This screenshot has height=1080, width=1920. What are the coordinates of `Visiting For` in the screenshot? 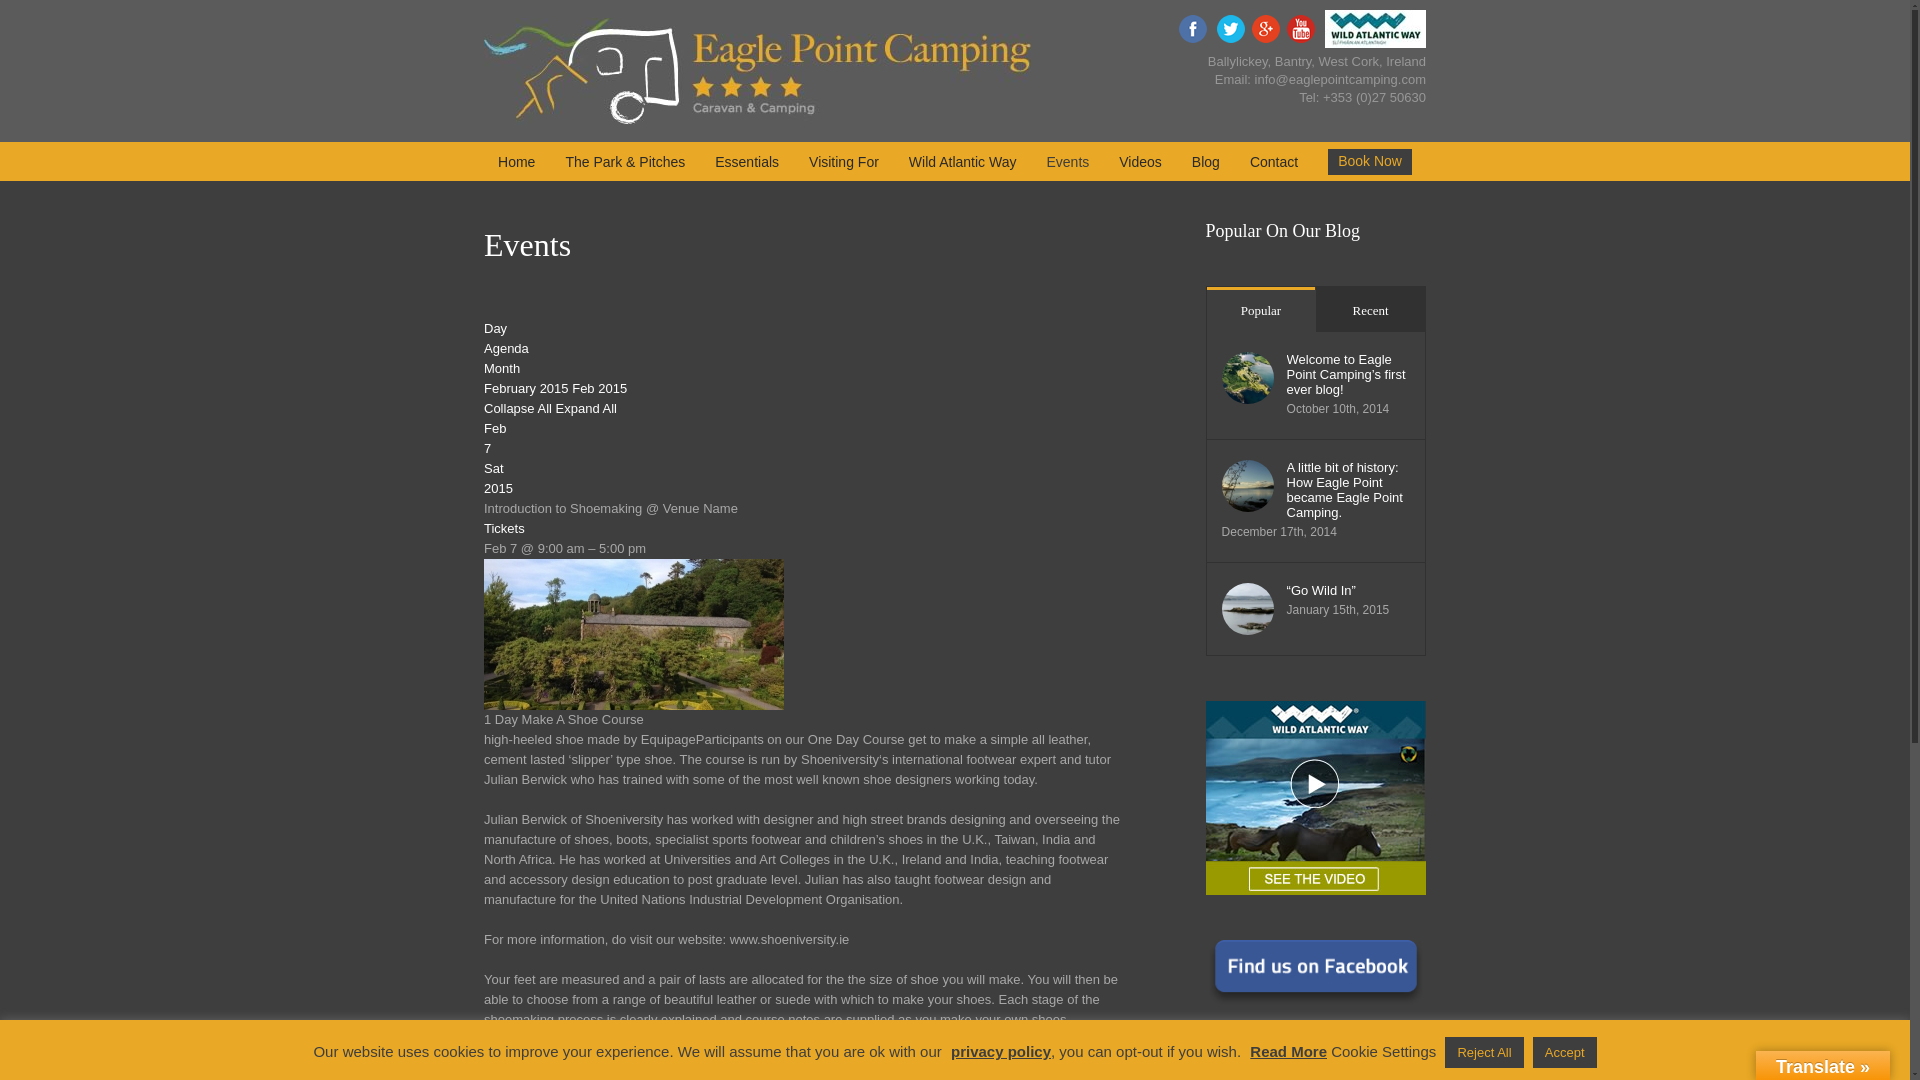 It's located at (844, 161).